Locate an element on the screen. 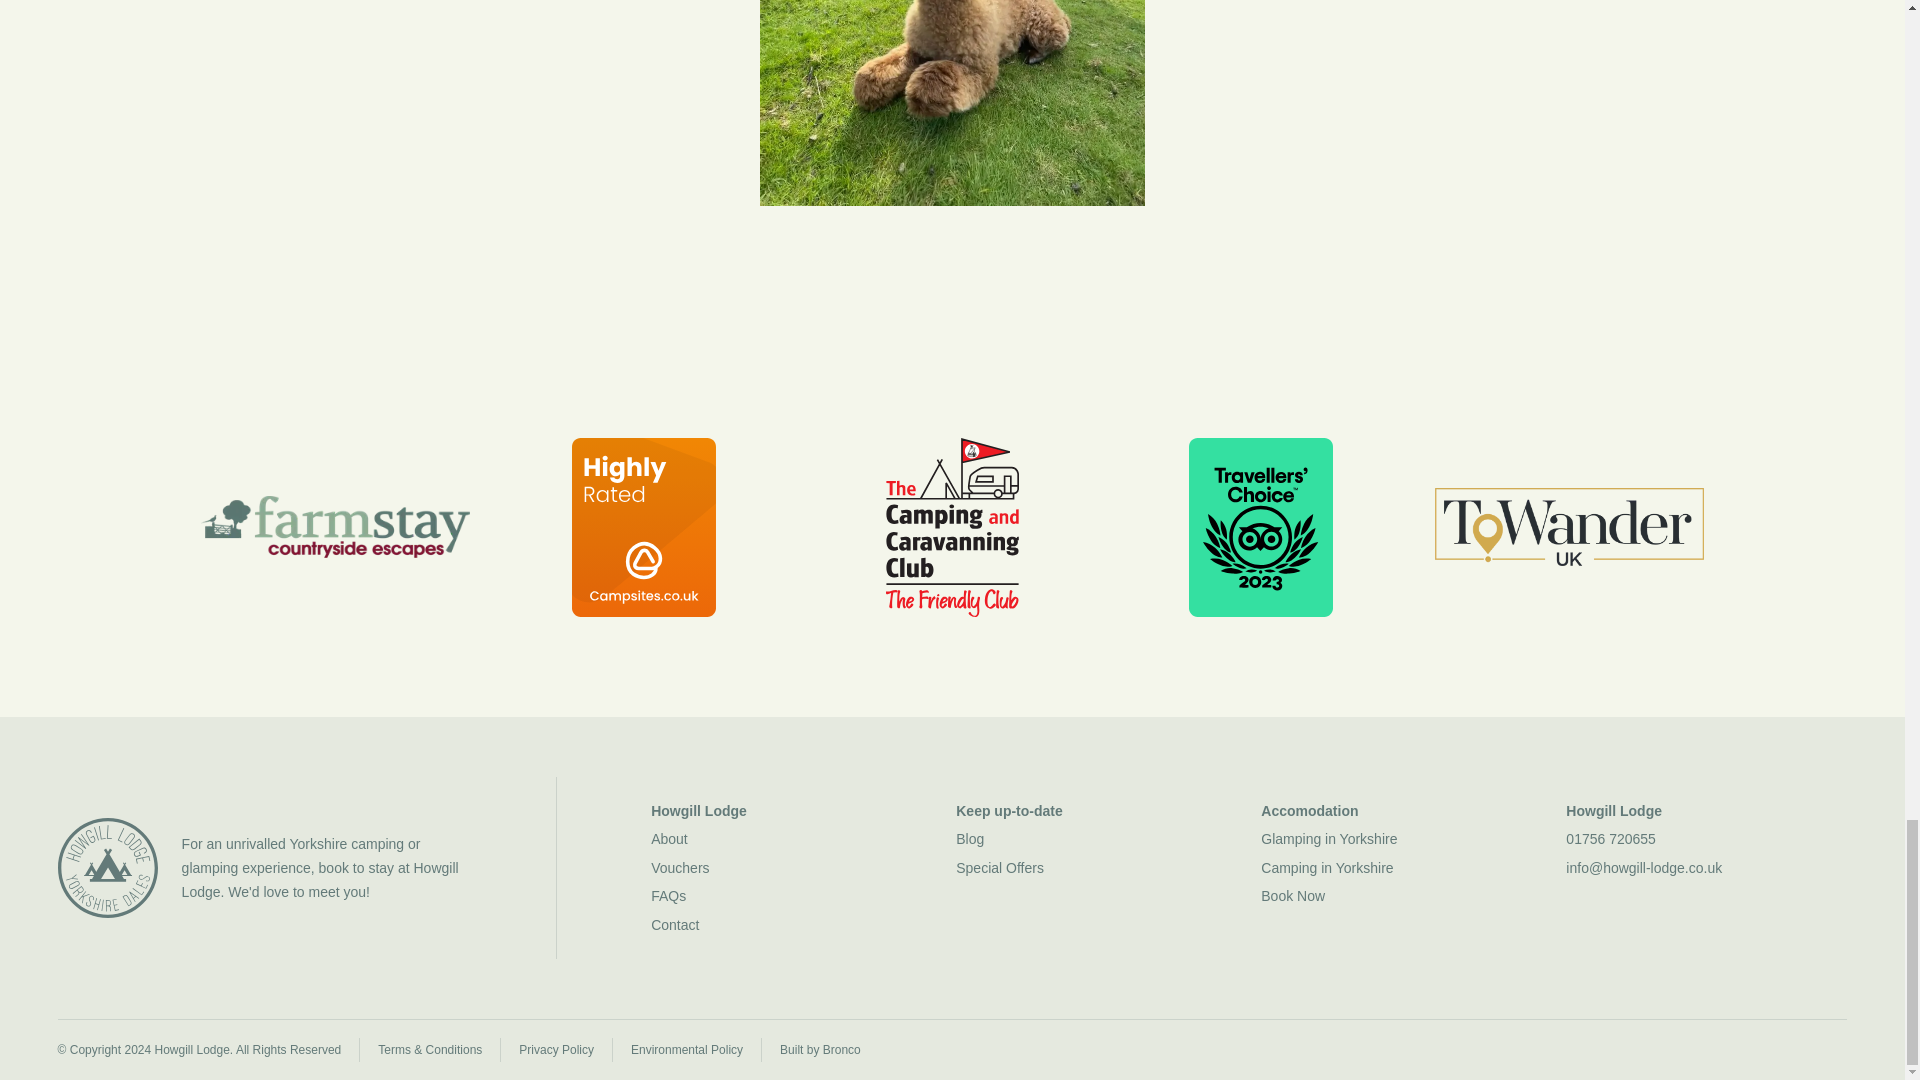 The height and width of the screenshot is (1080, 1920). Vouchers is located at coordinates (790, 867).